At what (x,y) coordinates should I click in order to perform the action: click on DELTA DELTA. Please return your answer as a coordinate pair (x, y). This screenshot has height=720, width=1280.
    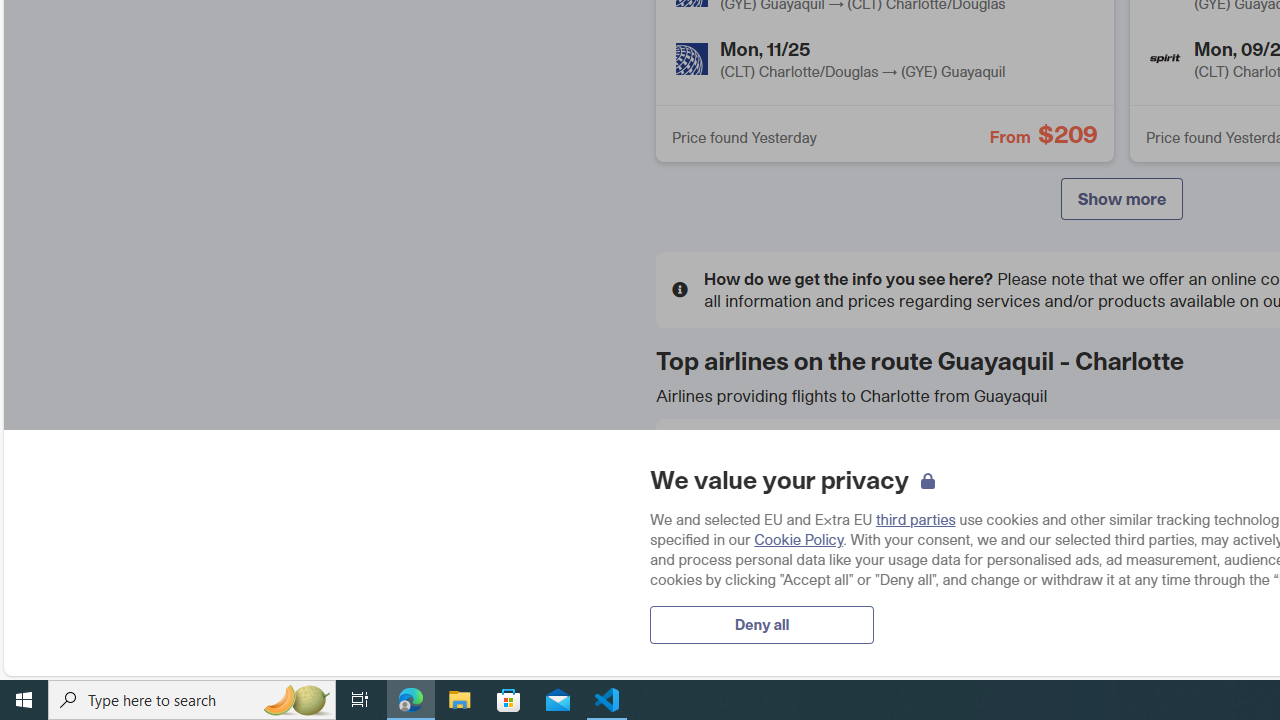
    Looking at the image, I should click on (818, 539).